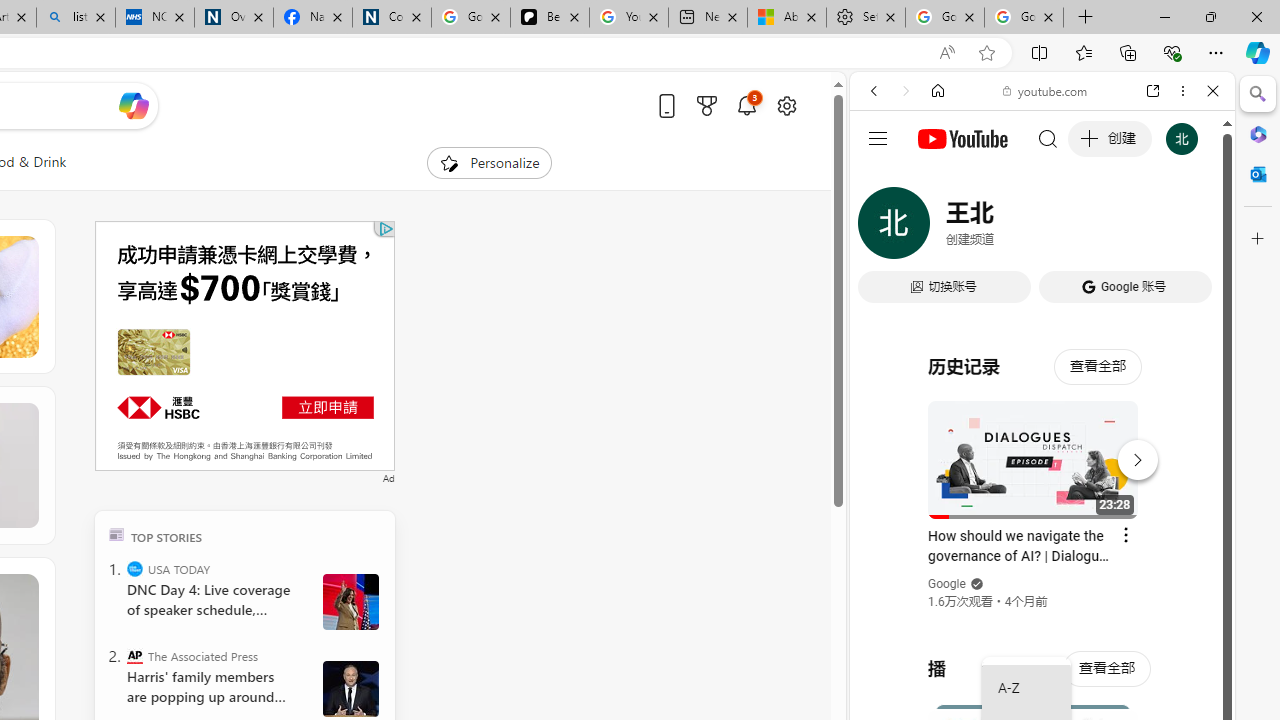  I want to click on Open settings, so click(786, 105).